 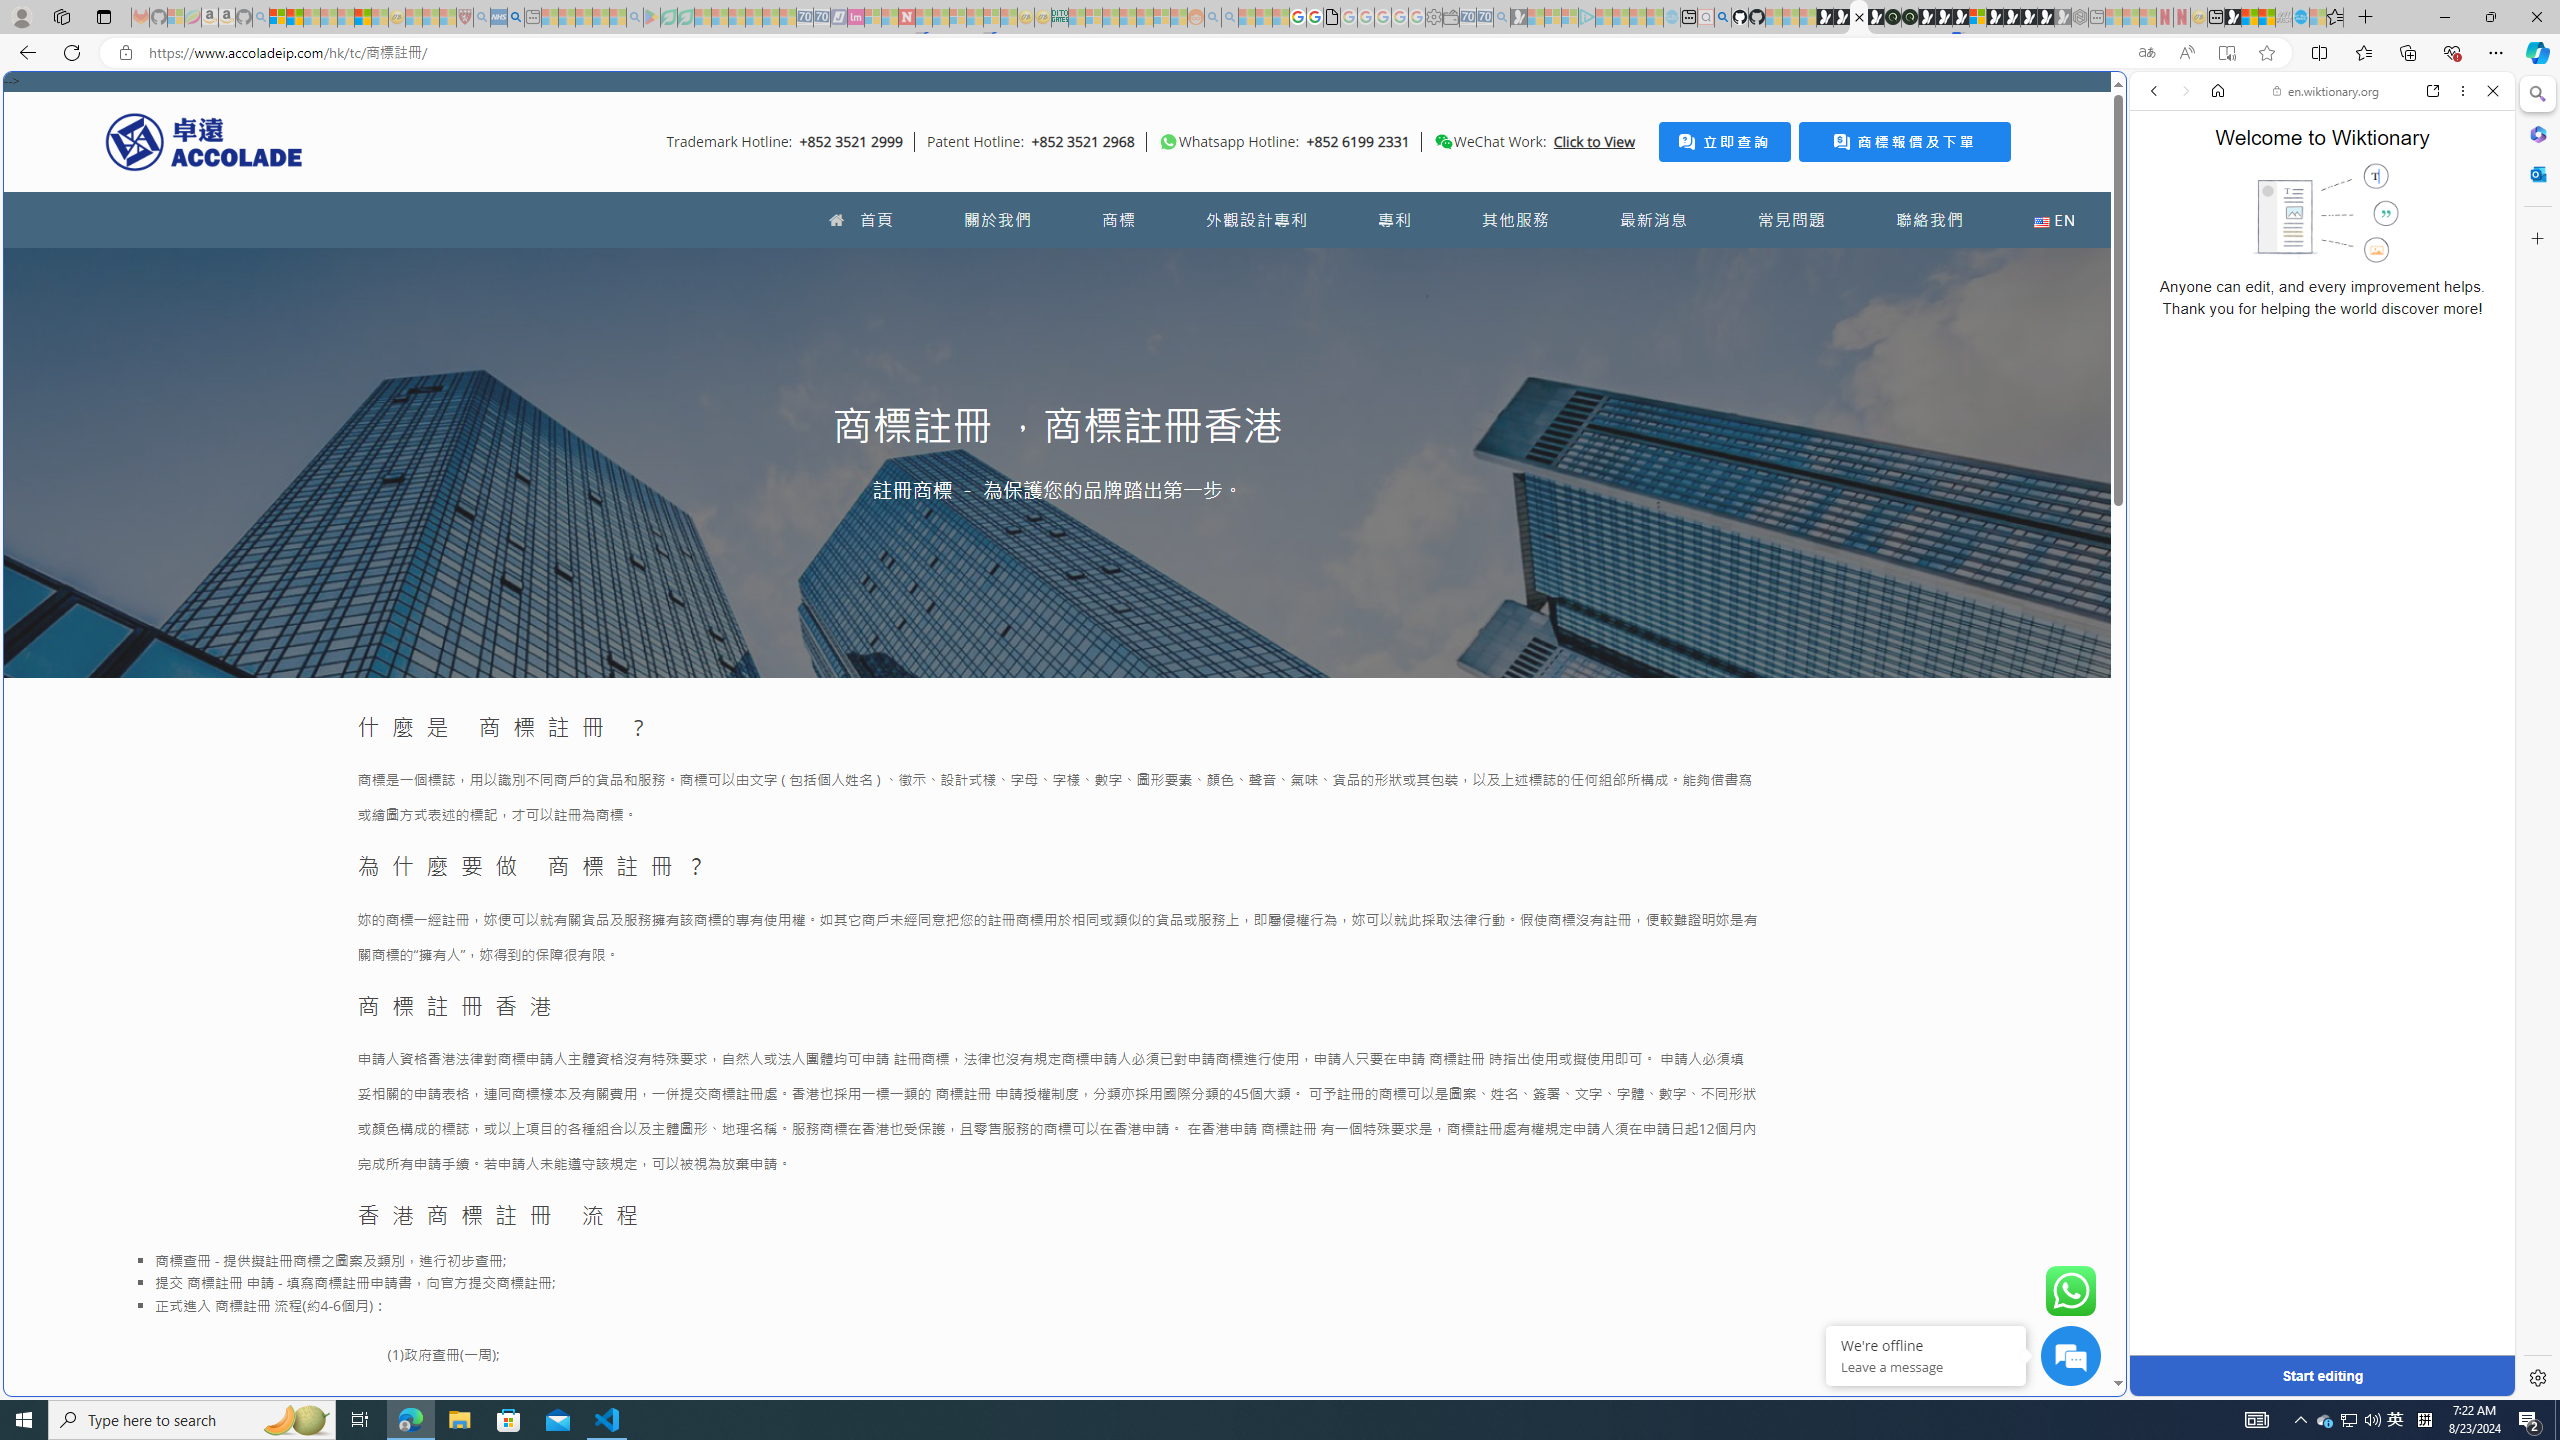 I want to click on Wallet - Sleeping, so click(x=1450, y=17).